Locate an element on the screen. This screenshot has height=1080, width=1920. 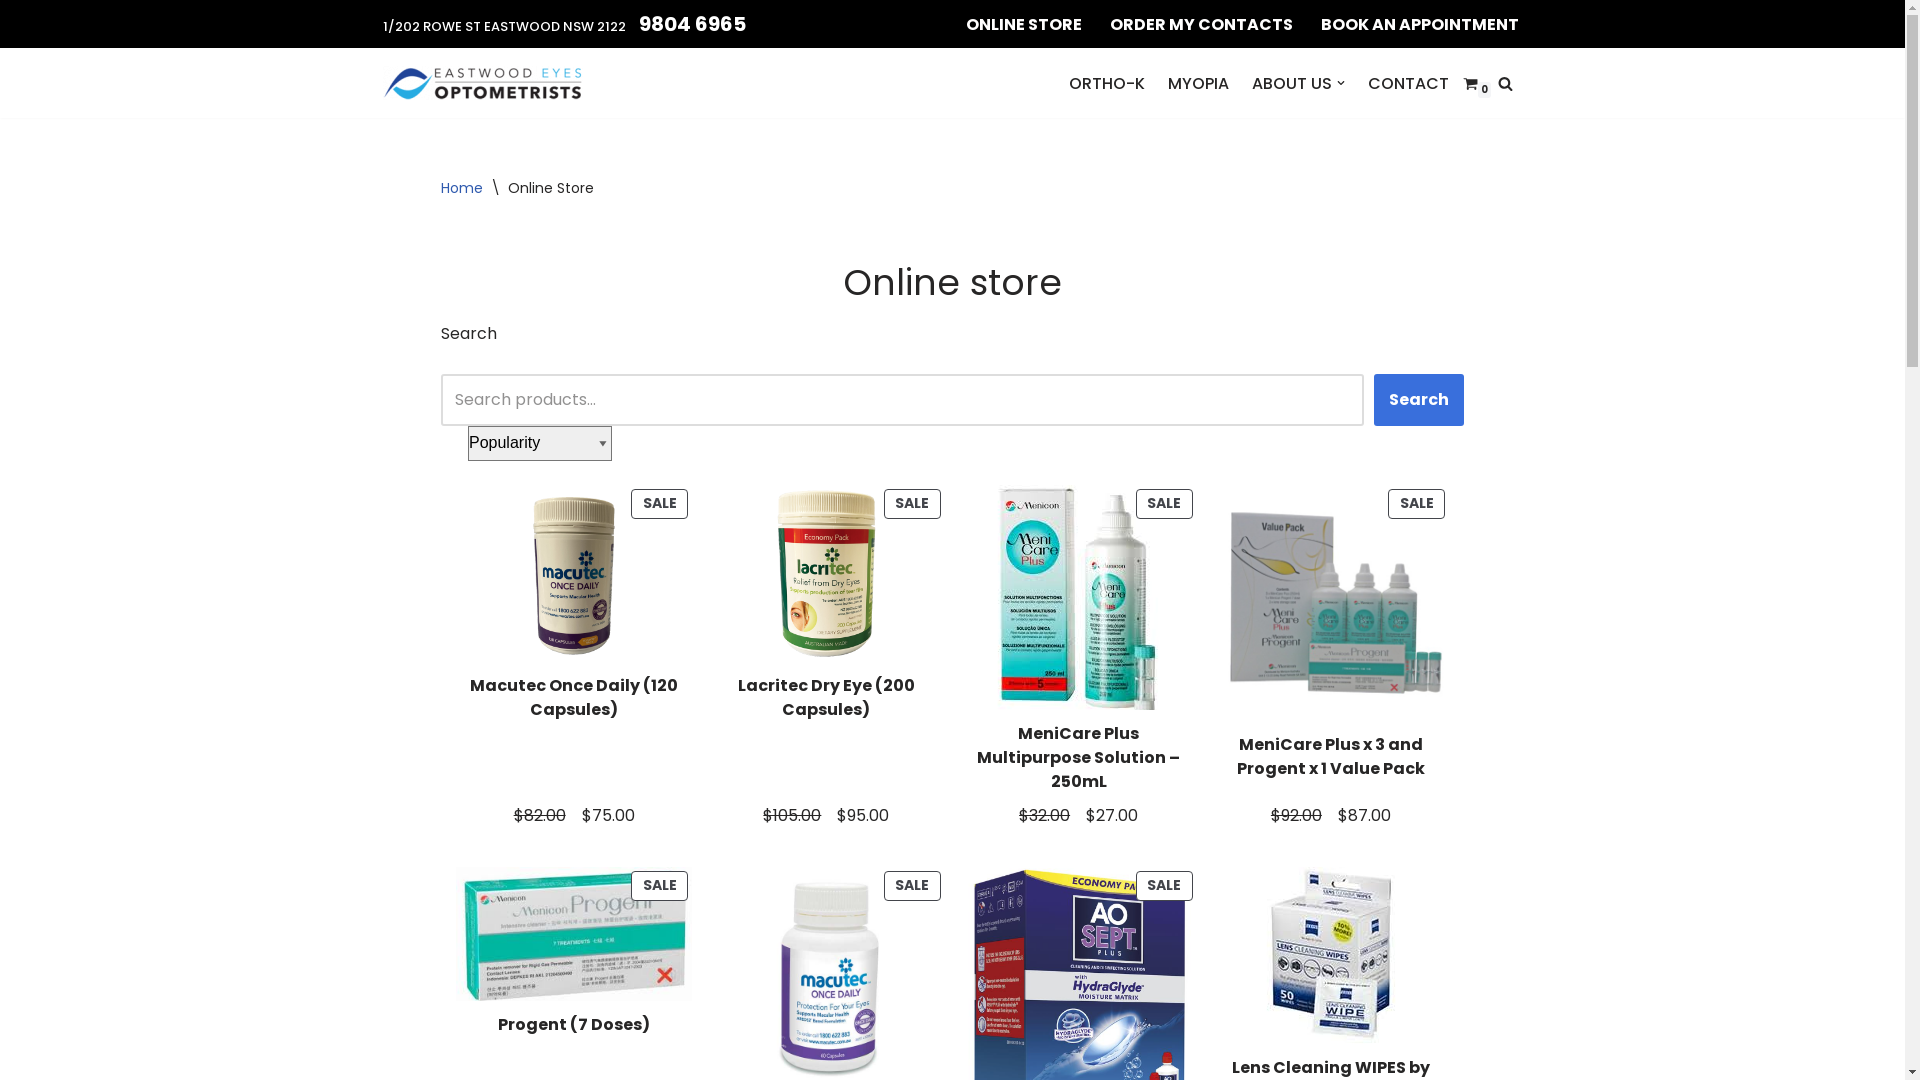
SALE is located at coordinates (826, 572).